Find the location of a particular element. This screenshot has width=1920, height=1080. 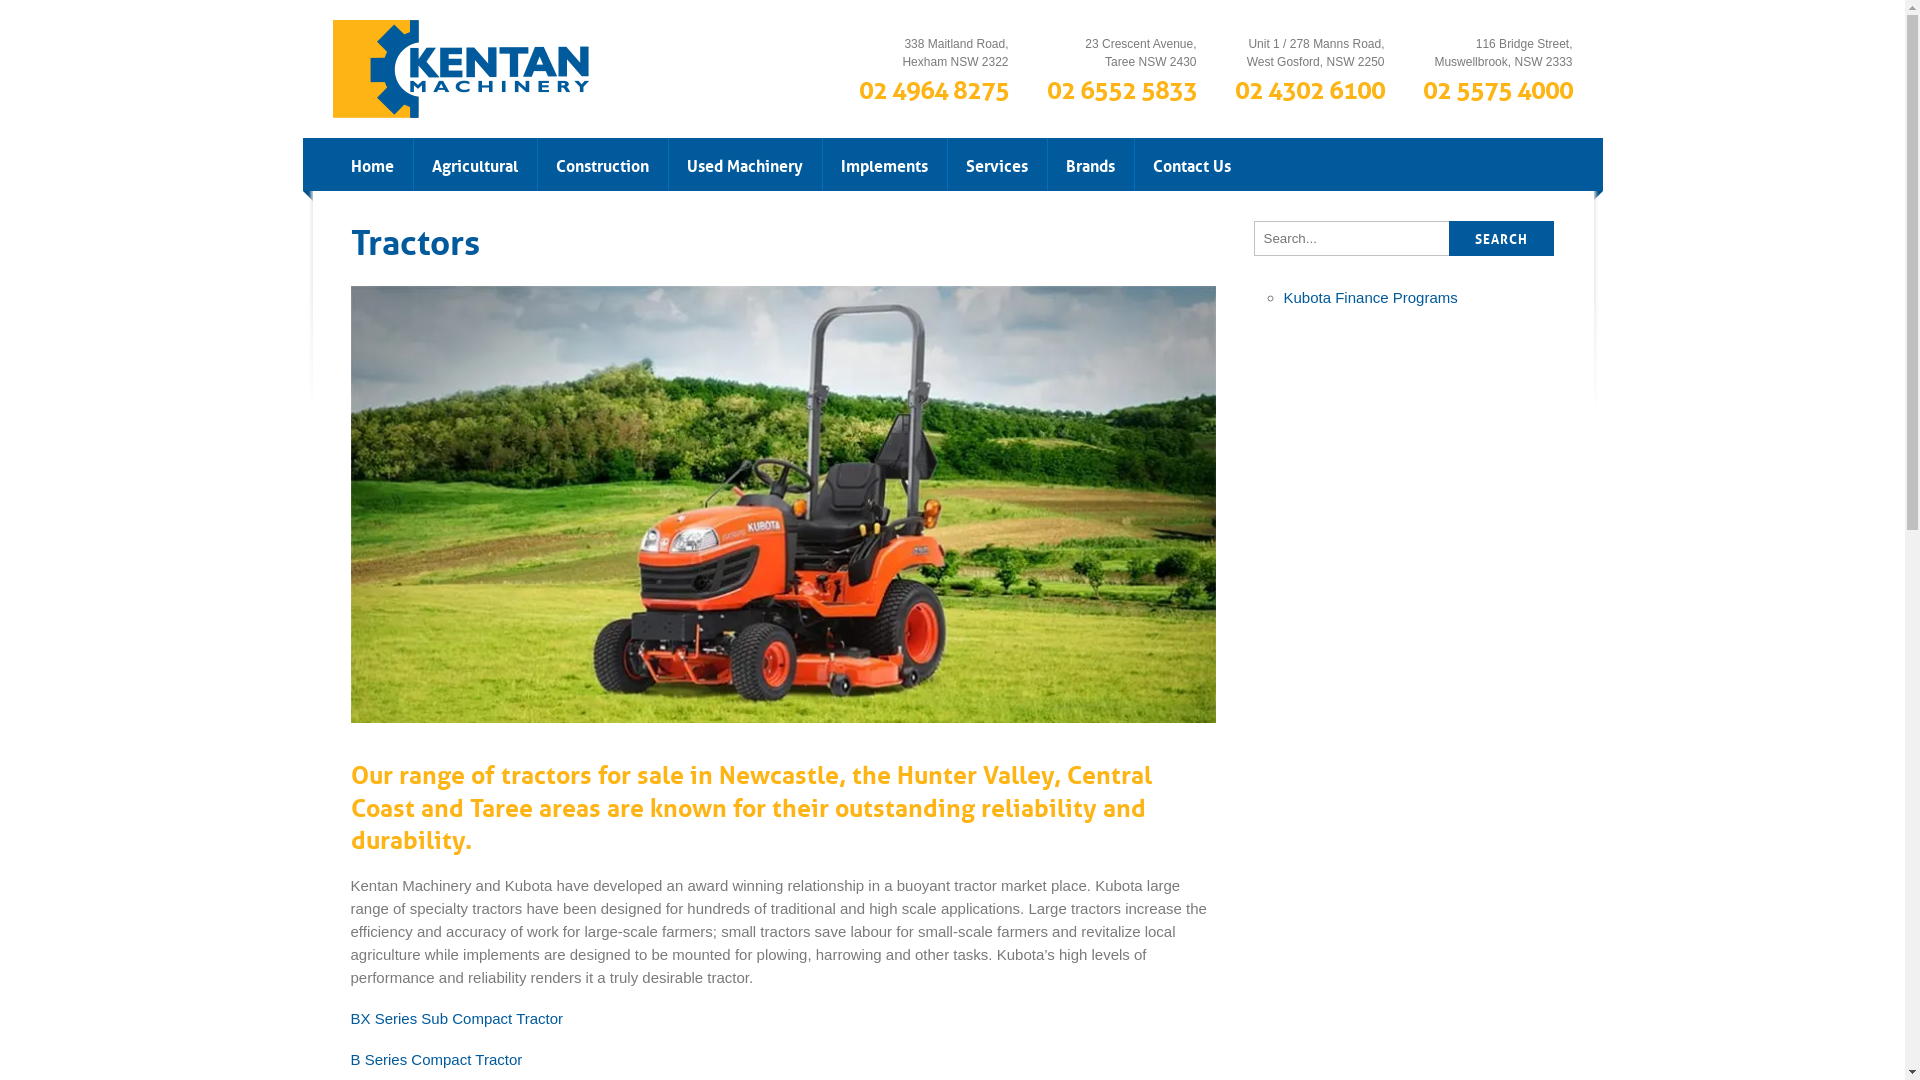

02 4964 8275 is located at coordinates (933, 87).